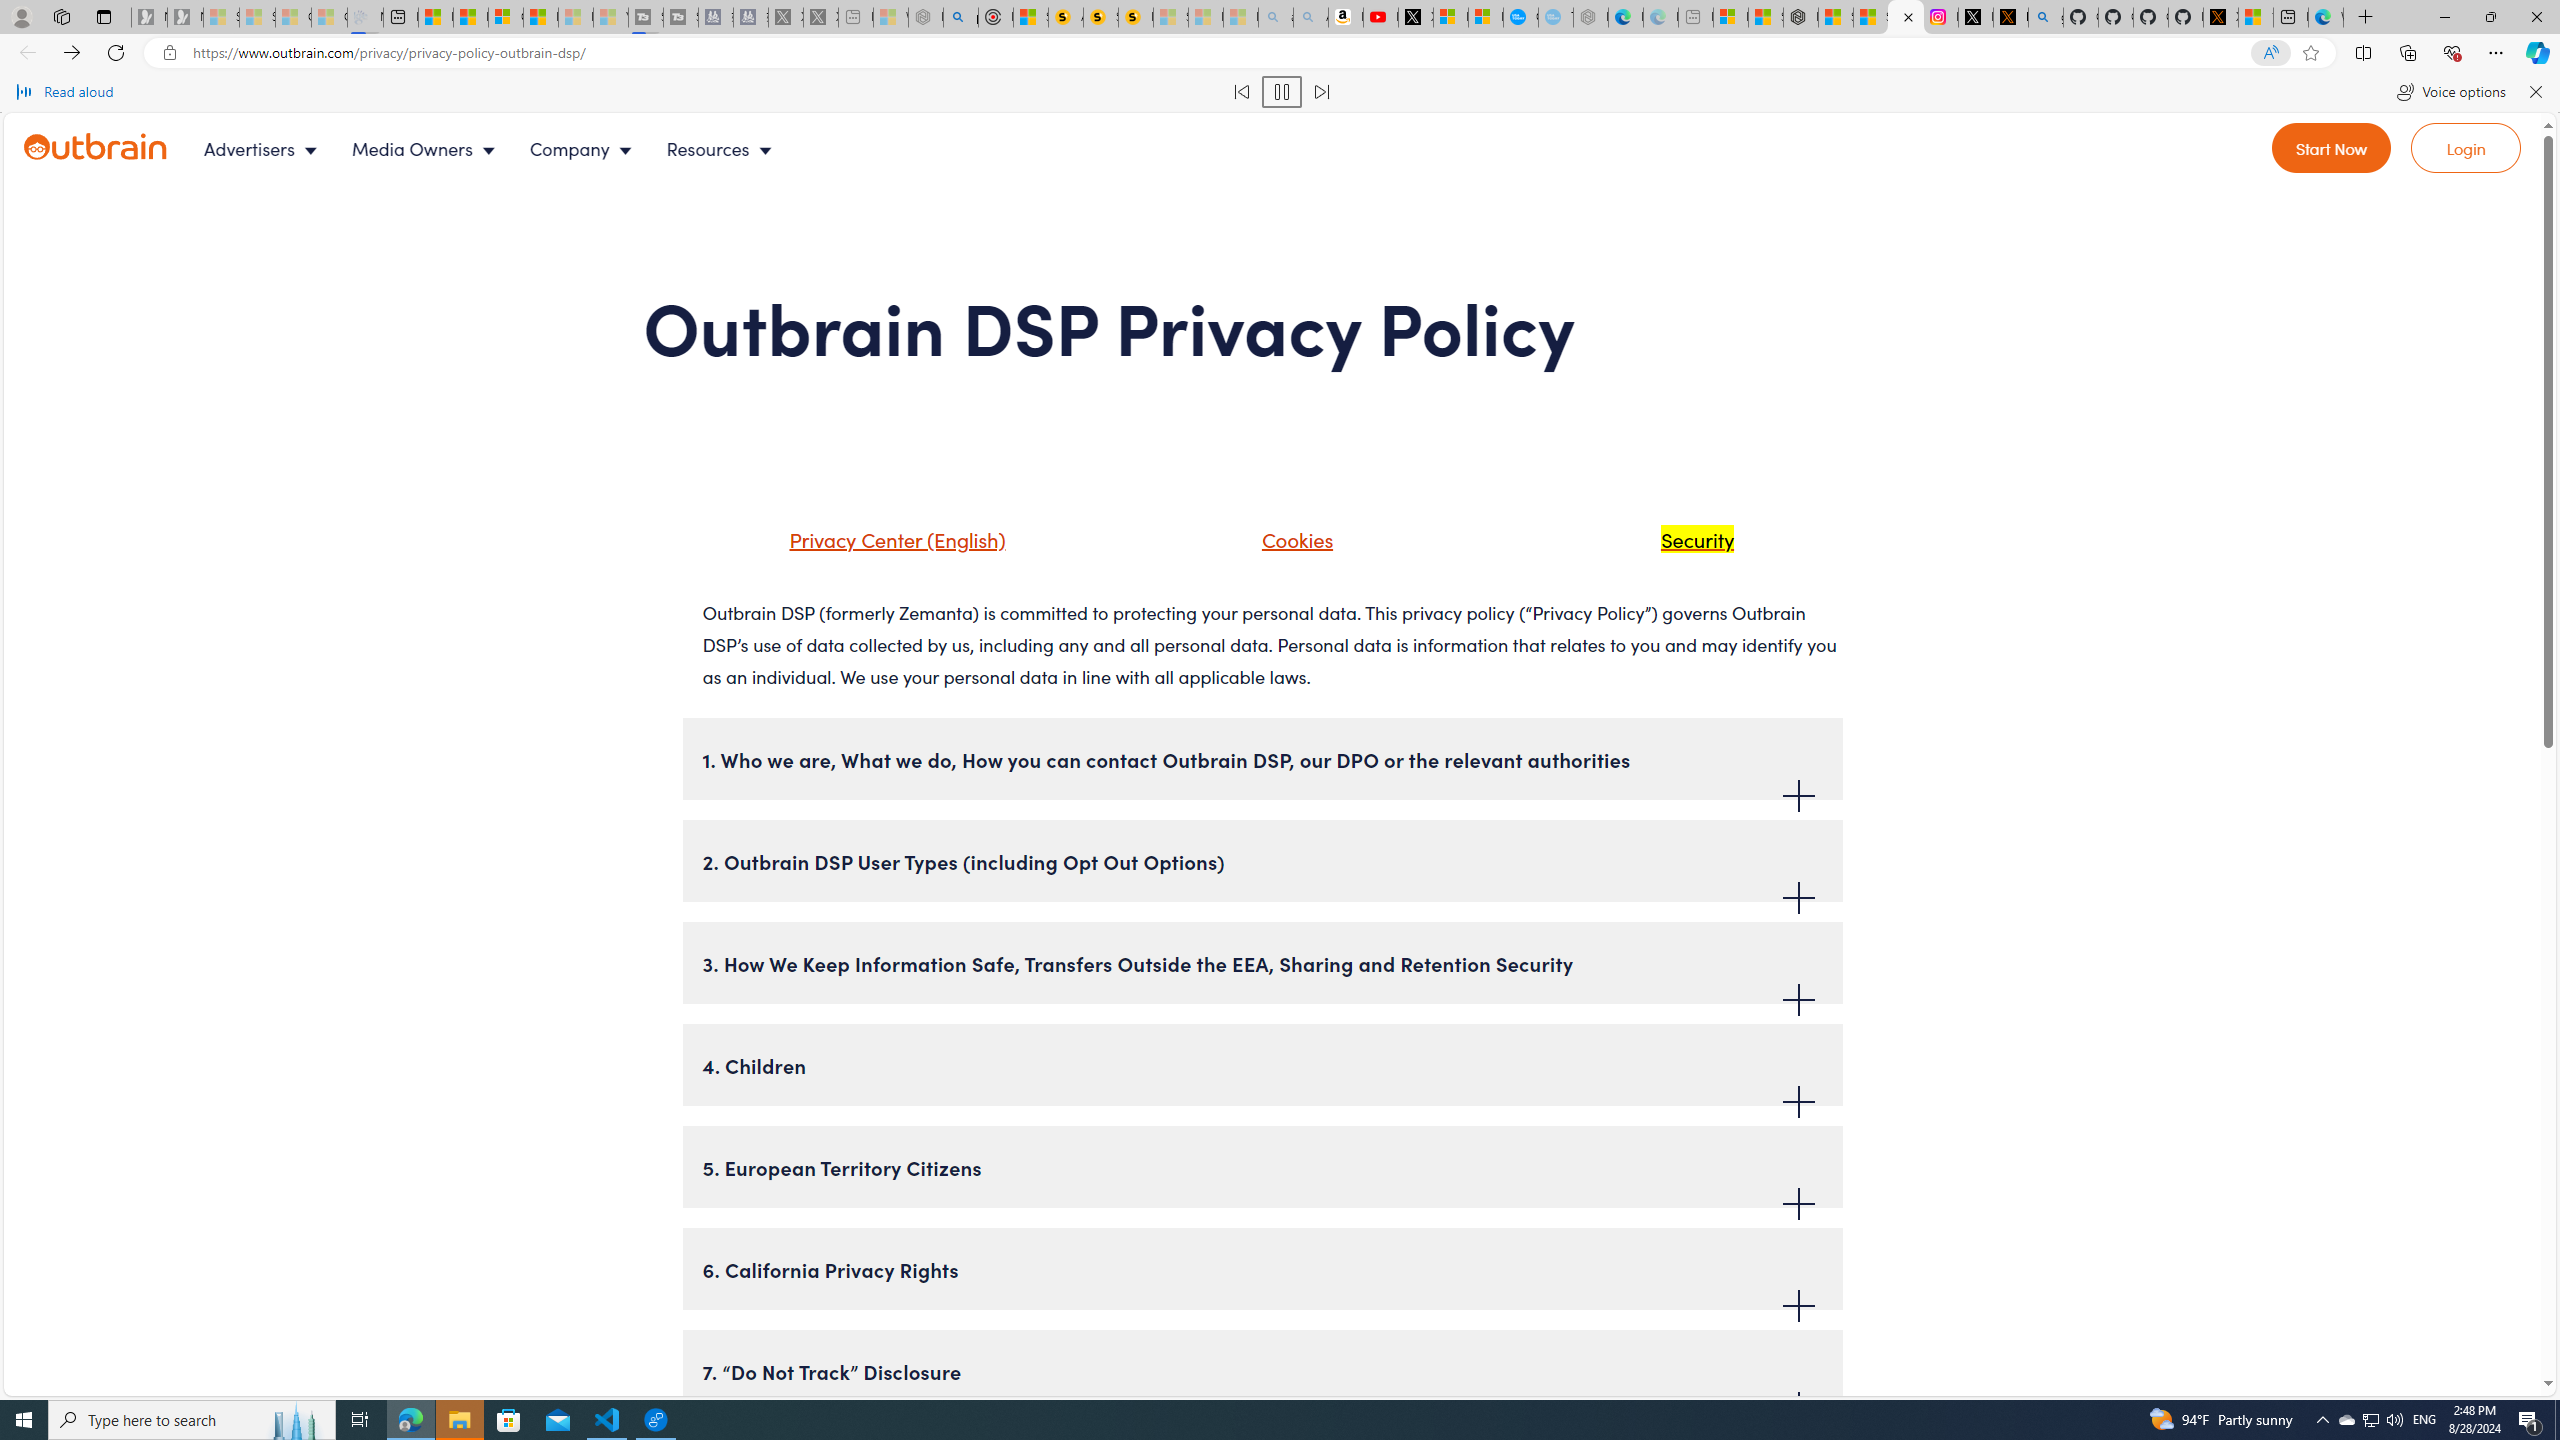 The height and width of the screenshot is (1440, 2560). I want to click on X - Sleeping, so click(822, 17).